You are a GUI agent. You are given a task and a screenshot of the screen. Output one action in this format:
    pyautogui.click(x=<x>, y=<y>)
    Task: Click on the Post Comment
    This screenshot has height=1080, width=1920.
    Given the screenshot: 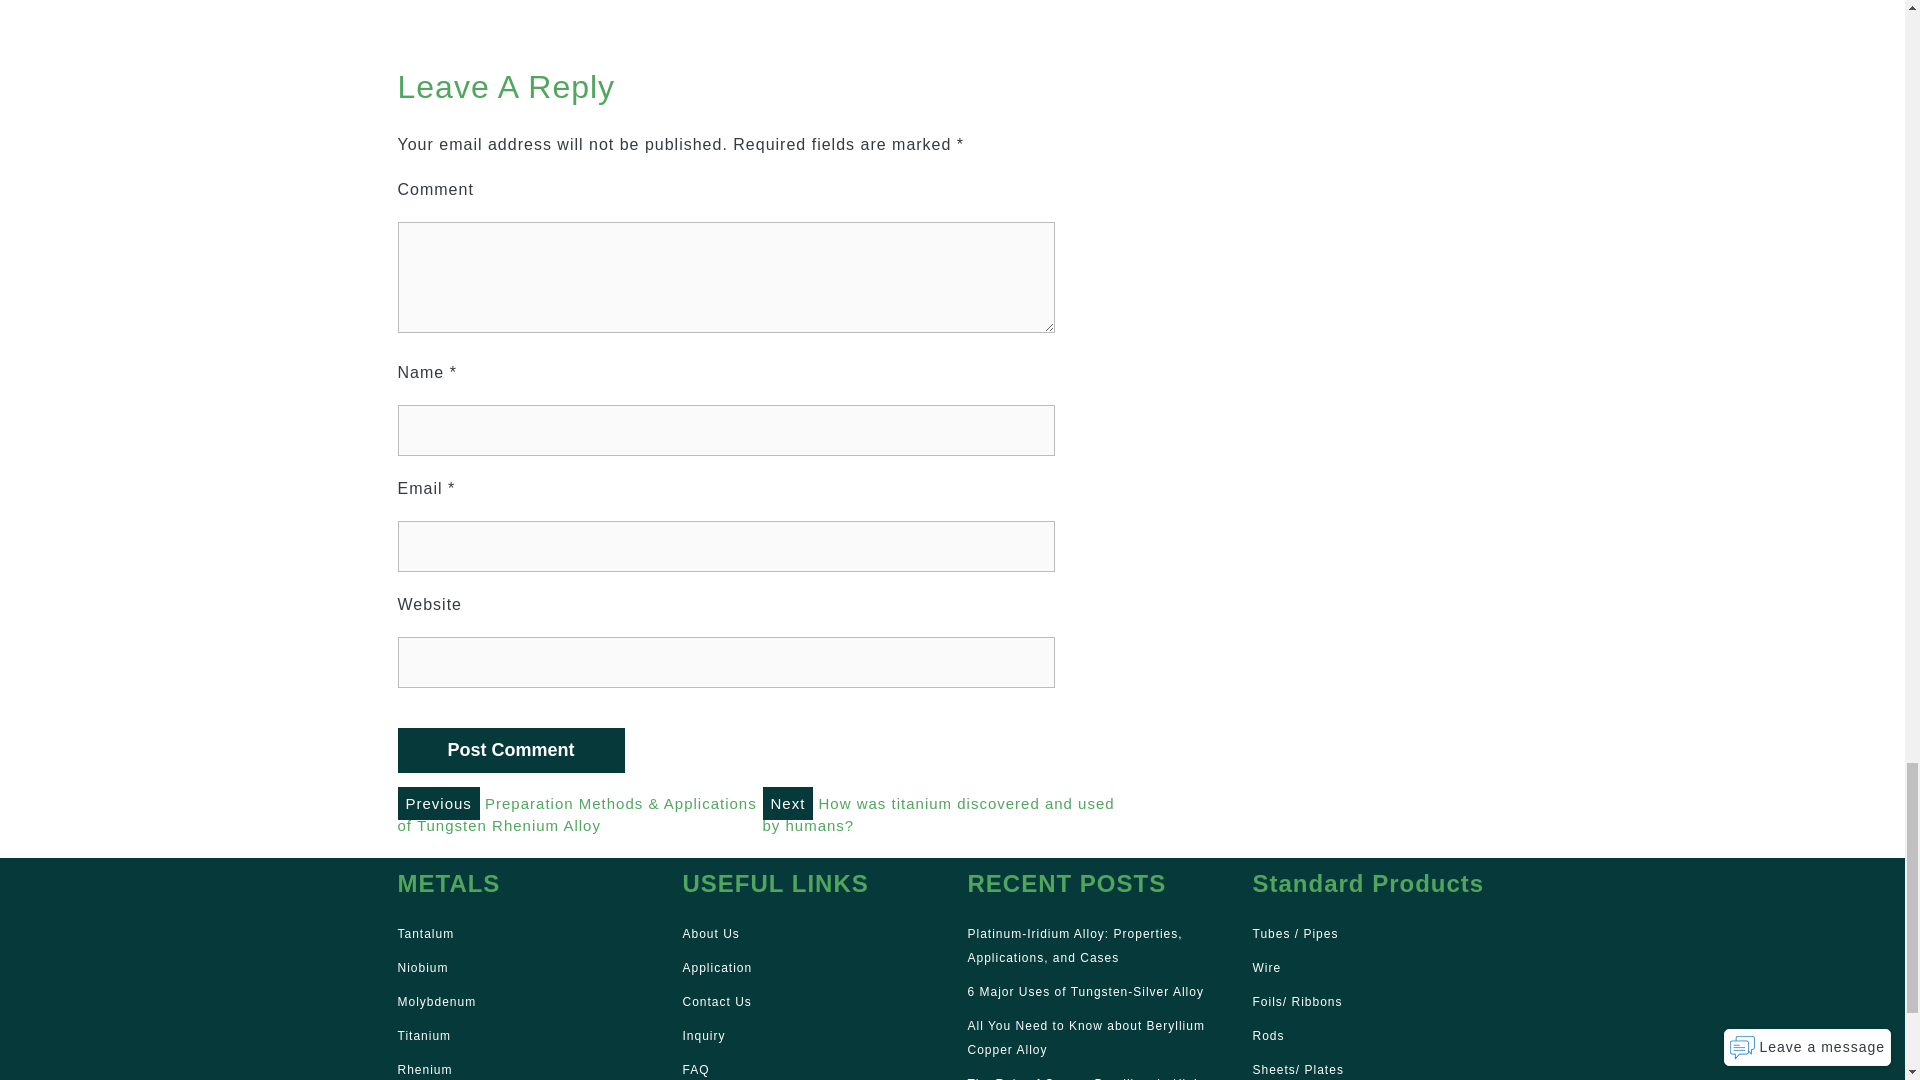 What is the action you would take?
    pyautogui.click(x=511, y=750)
    